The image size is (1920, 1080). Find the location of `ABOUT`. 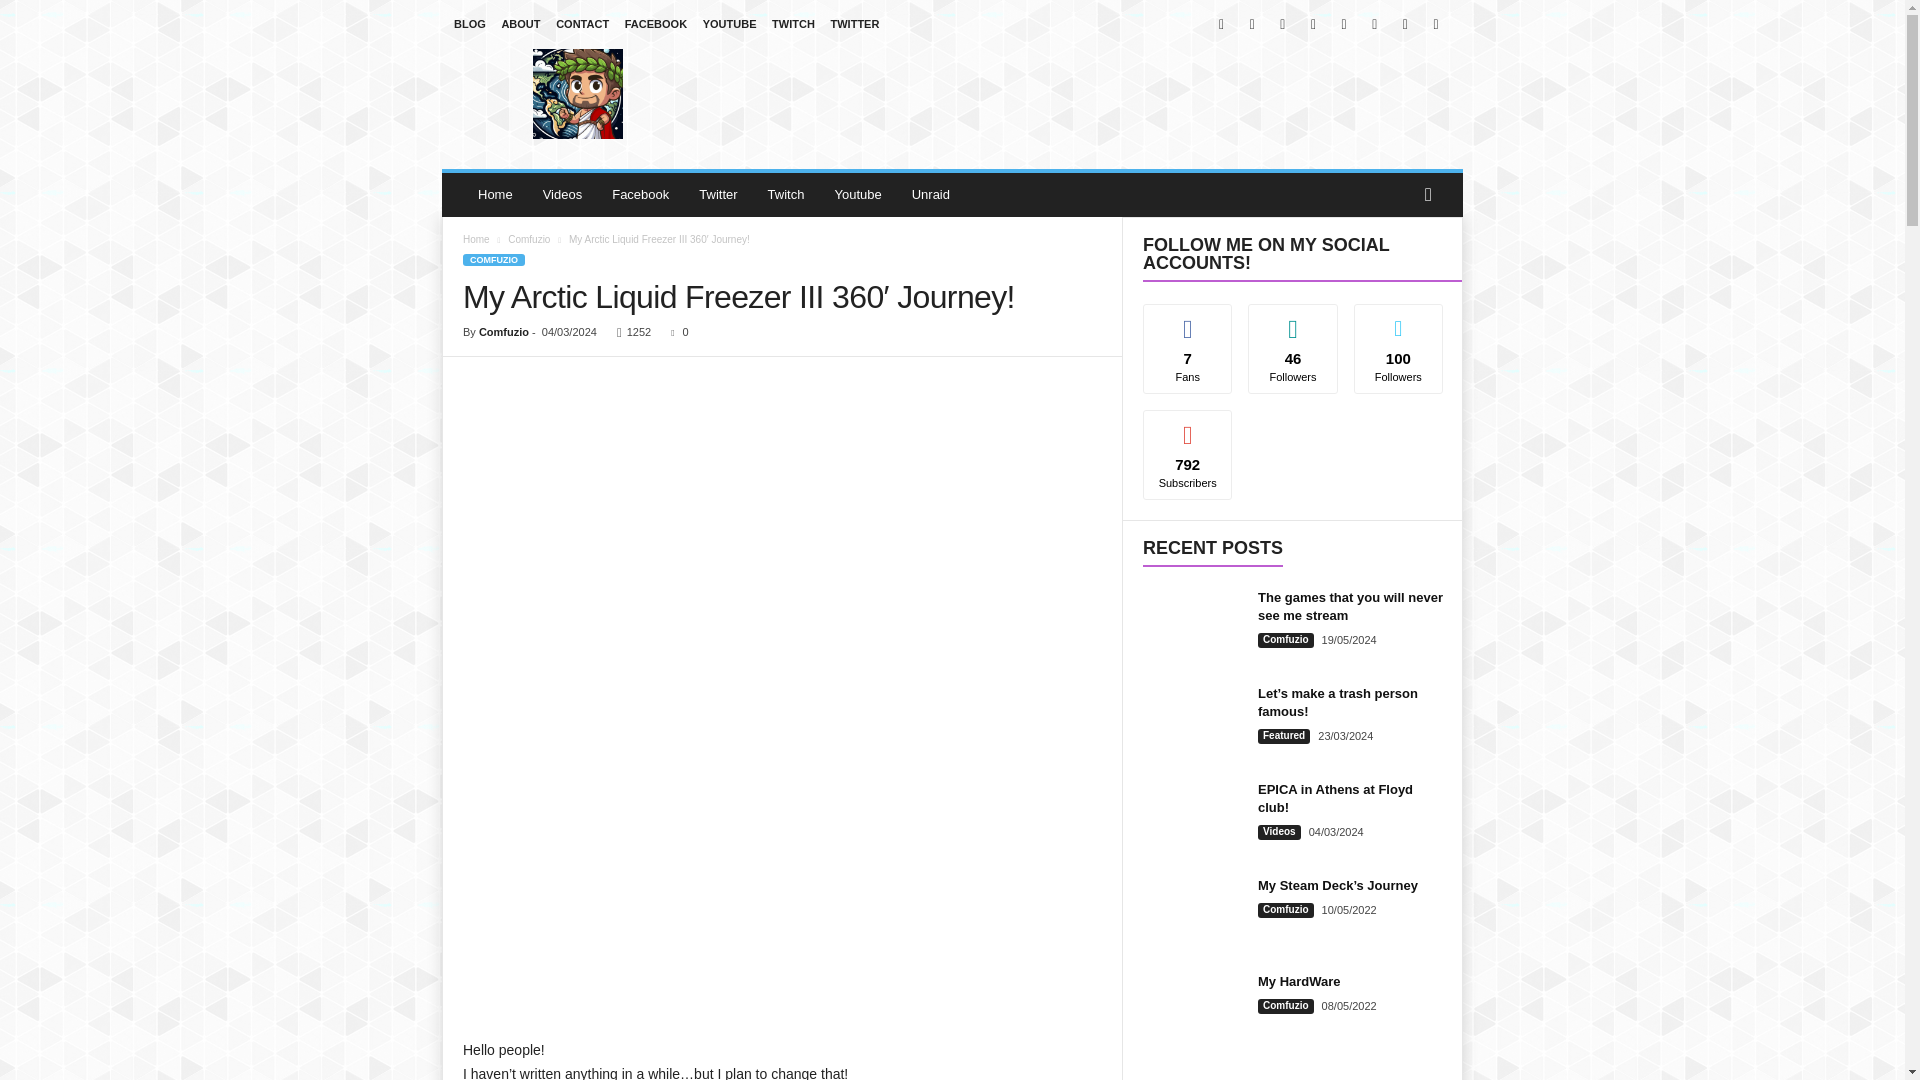

ABOUT is located at coordinates (520, 24).